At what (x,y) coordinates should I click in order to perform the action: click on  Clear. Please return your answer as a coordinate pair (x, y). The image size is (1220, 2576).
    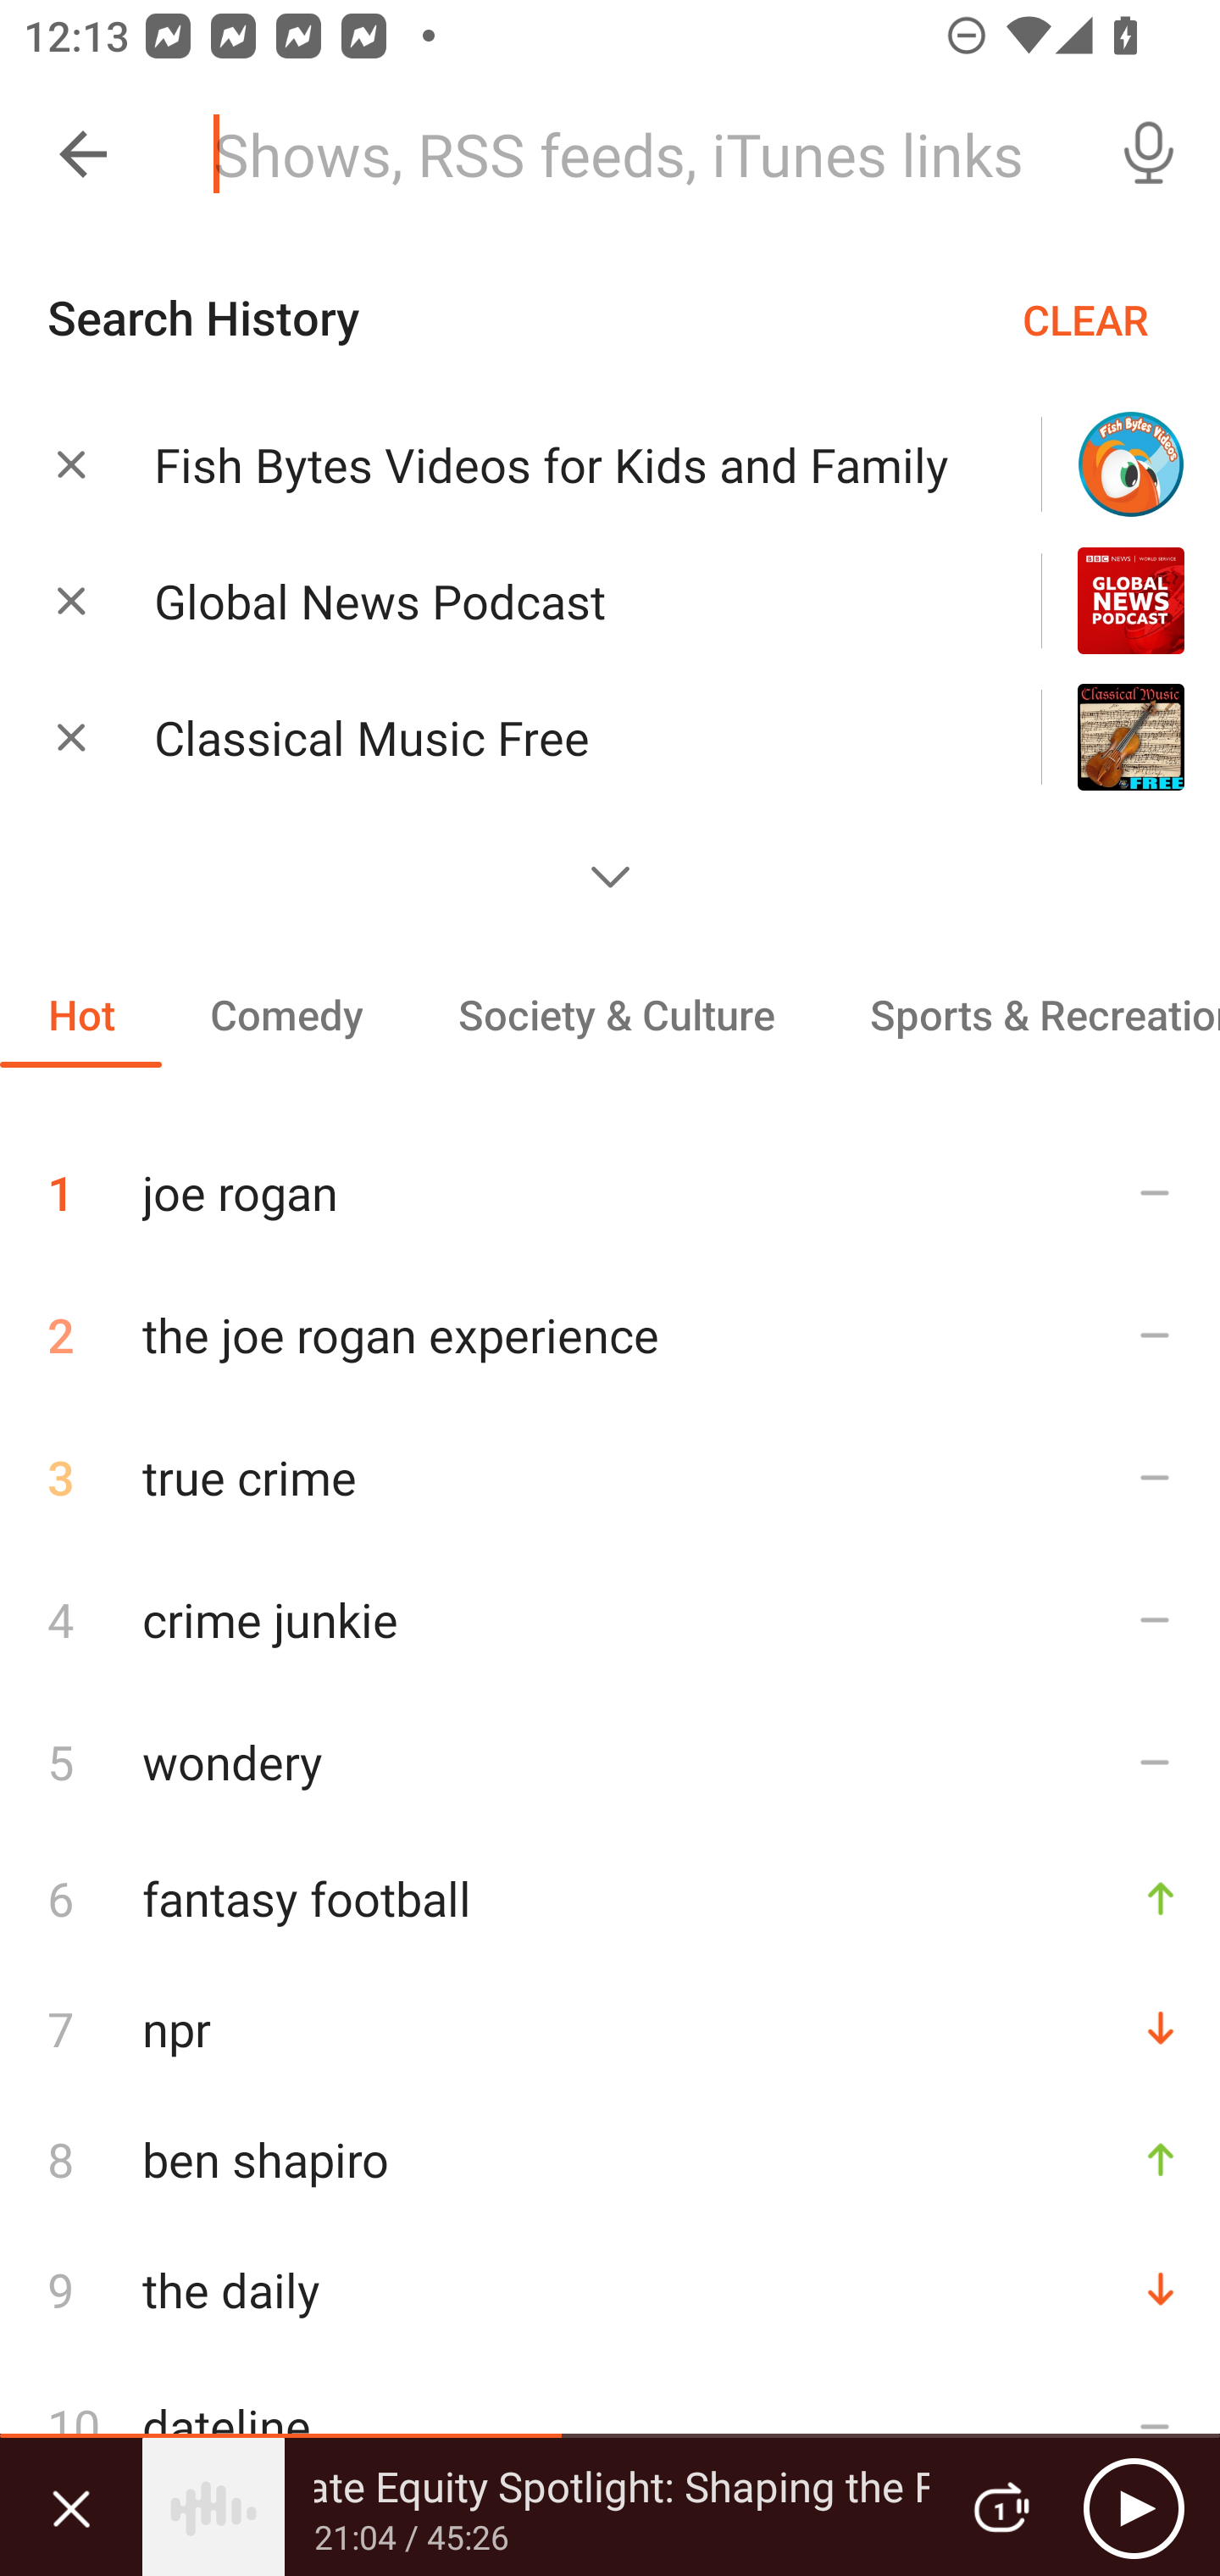
    Looking at the image, I should click on (71, 600).